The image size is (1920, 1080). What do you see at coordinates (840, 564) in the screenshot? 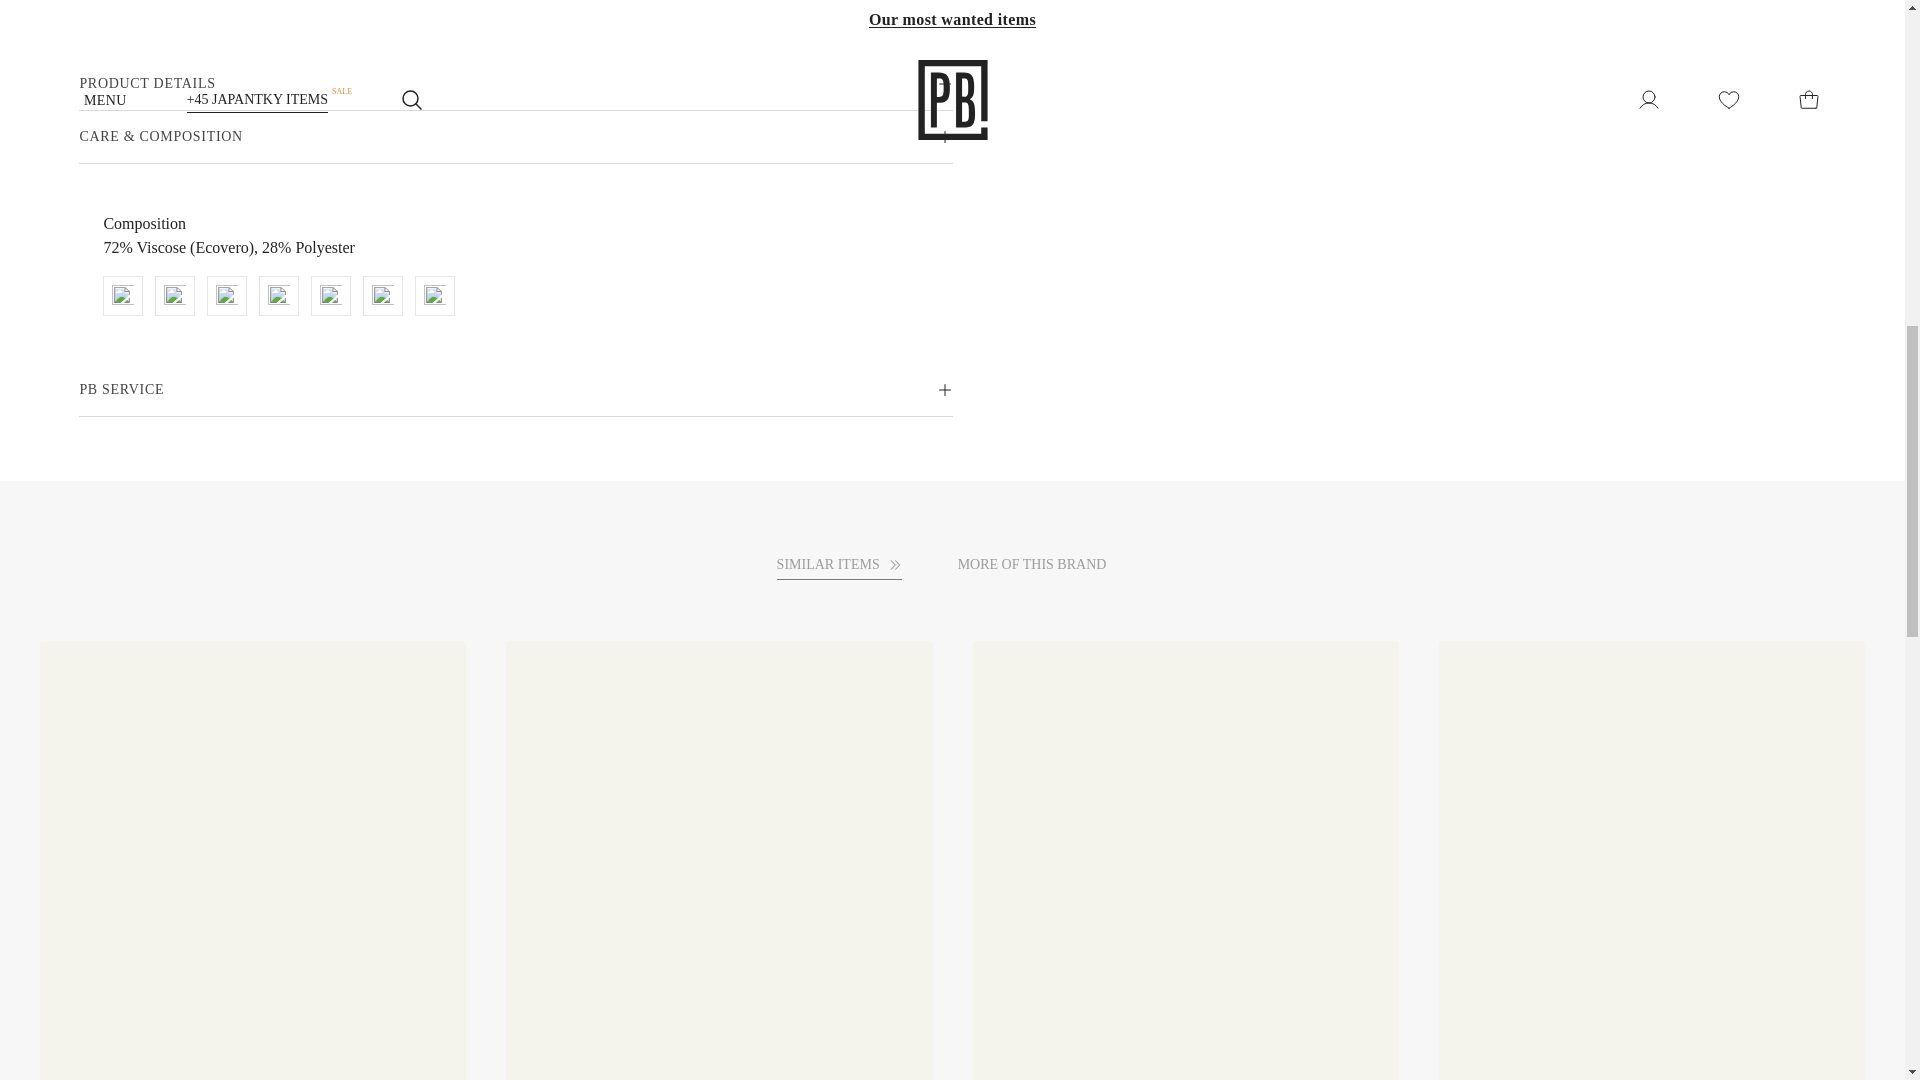
I see `SIMILAR ITEMS` at bounding box center [840, 564].